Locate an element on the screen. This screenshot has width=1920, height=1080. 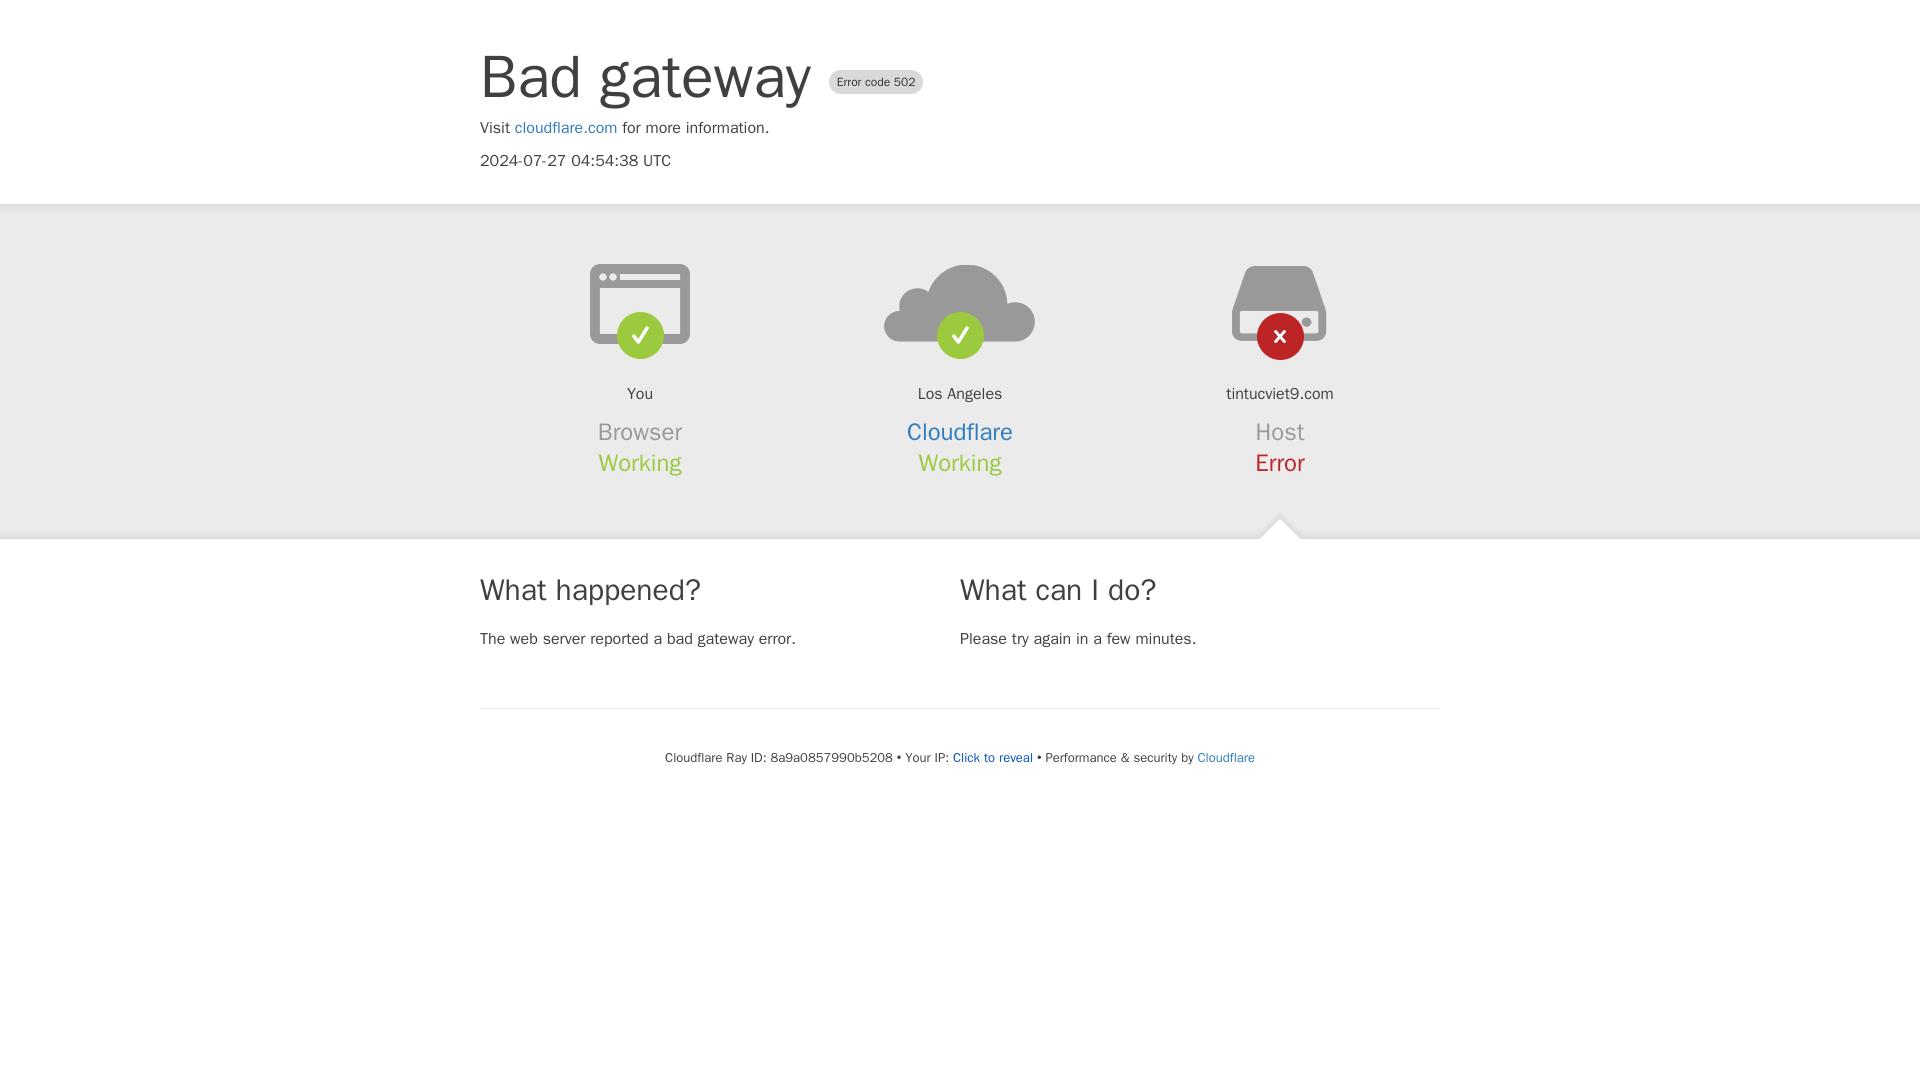
Cloudflare is located at coordinates (1226, 757).